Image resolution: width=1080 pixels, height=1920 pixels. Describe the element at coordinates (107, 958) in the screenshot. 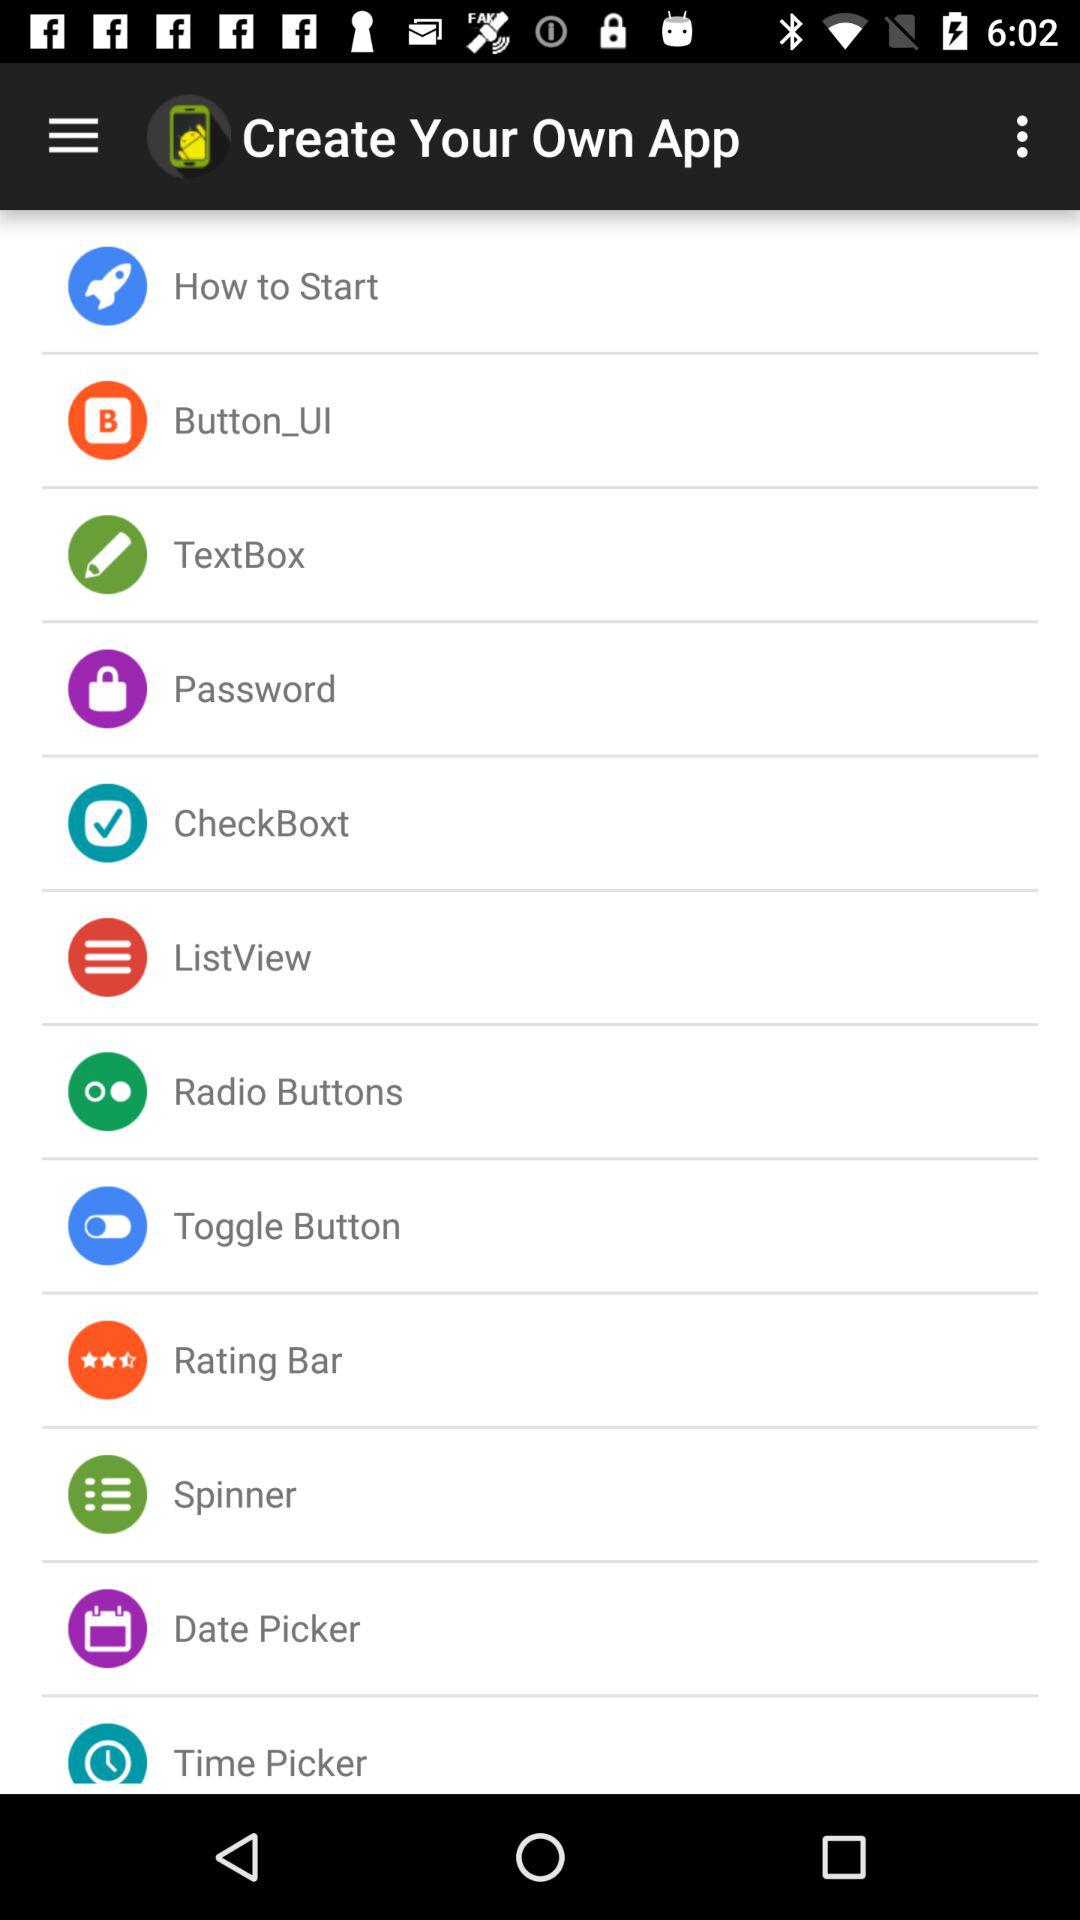

I see `click on icon which is beside listview` at that location.